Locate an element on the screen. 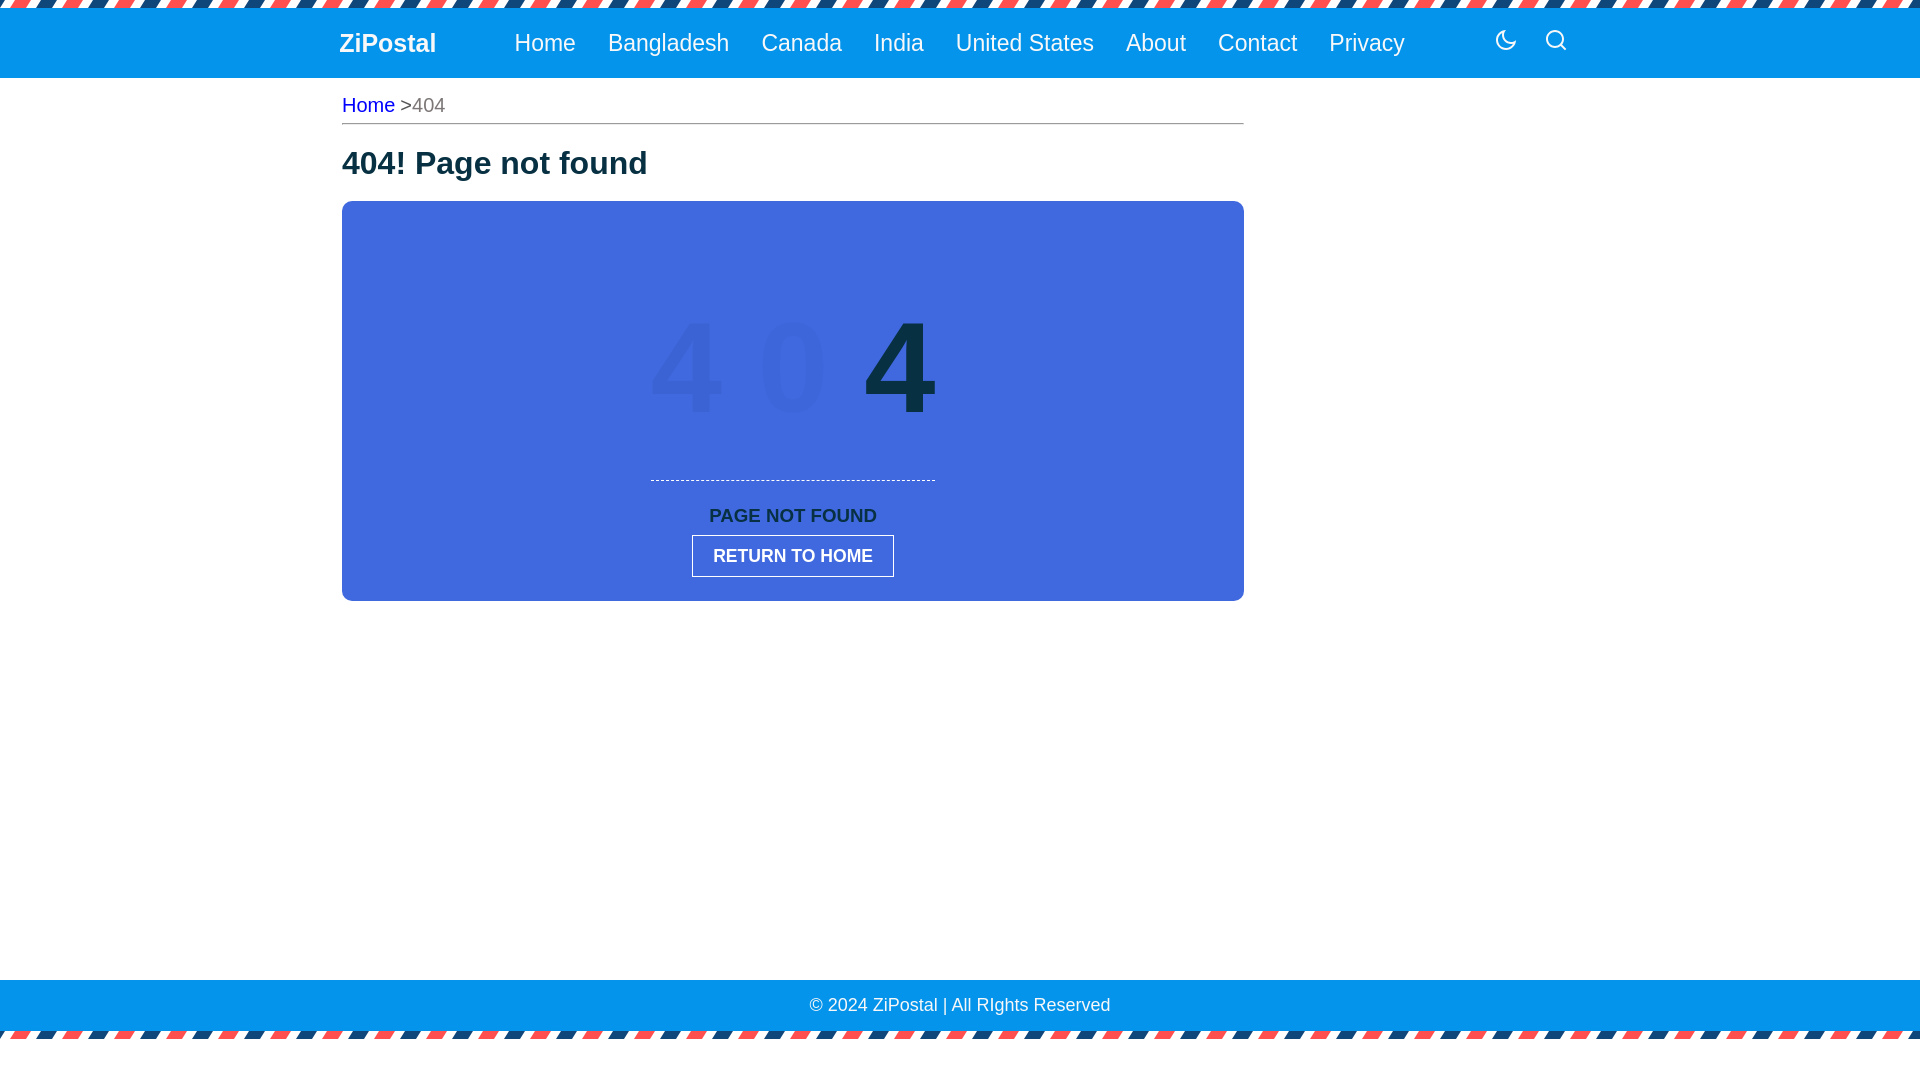 This screenshot has height=1080, width=1920. Home is located at coordinates (544, 42).